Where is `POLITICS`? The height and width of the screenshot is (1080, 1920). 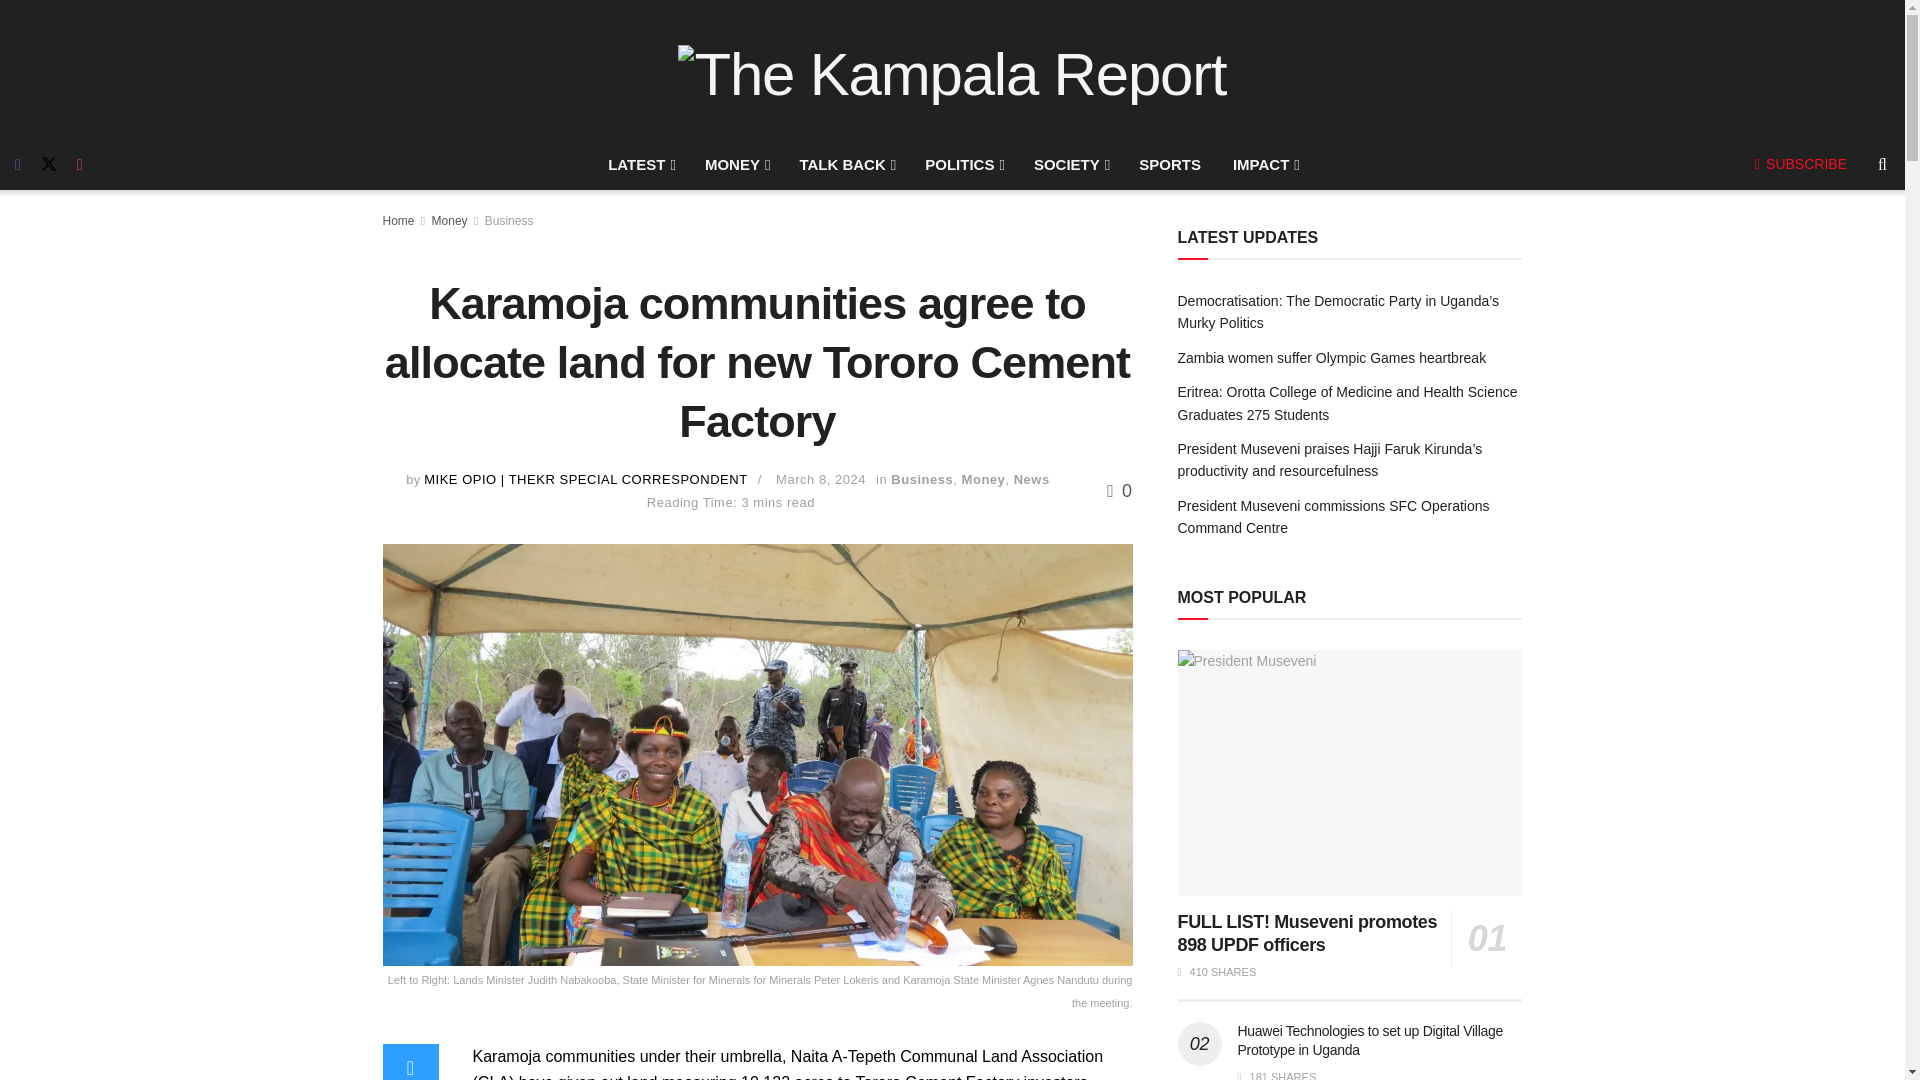 POLITICS is located at coordinates (962, 165).